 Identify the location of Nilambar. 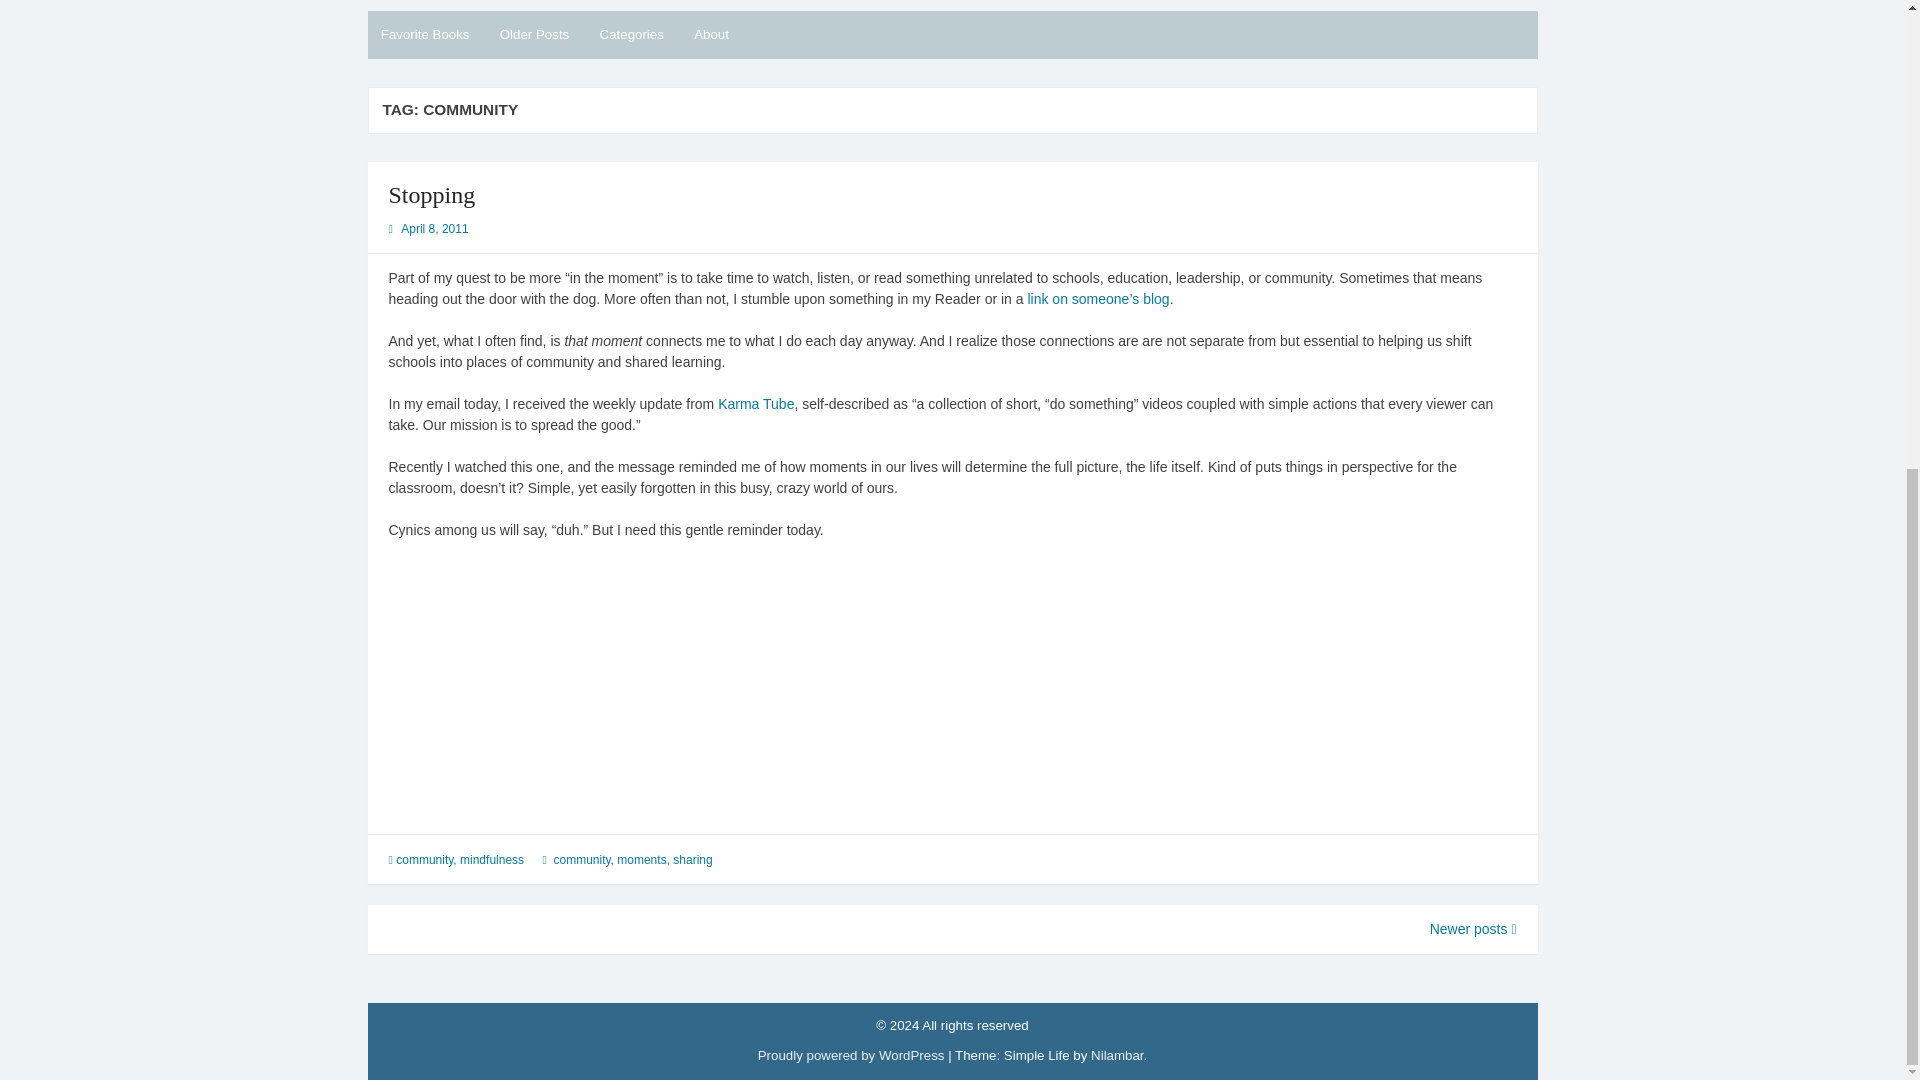
(1116, 1054).